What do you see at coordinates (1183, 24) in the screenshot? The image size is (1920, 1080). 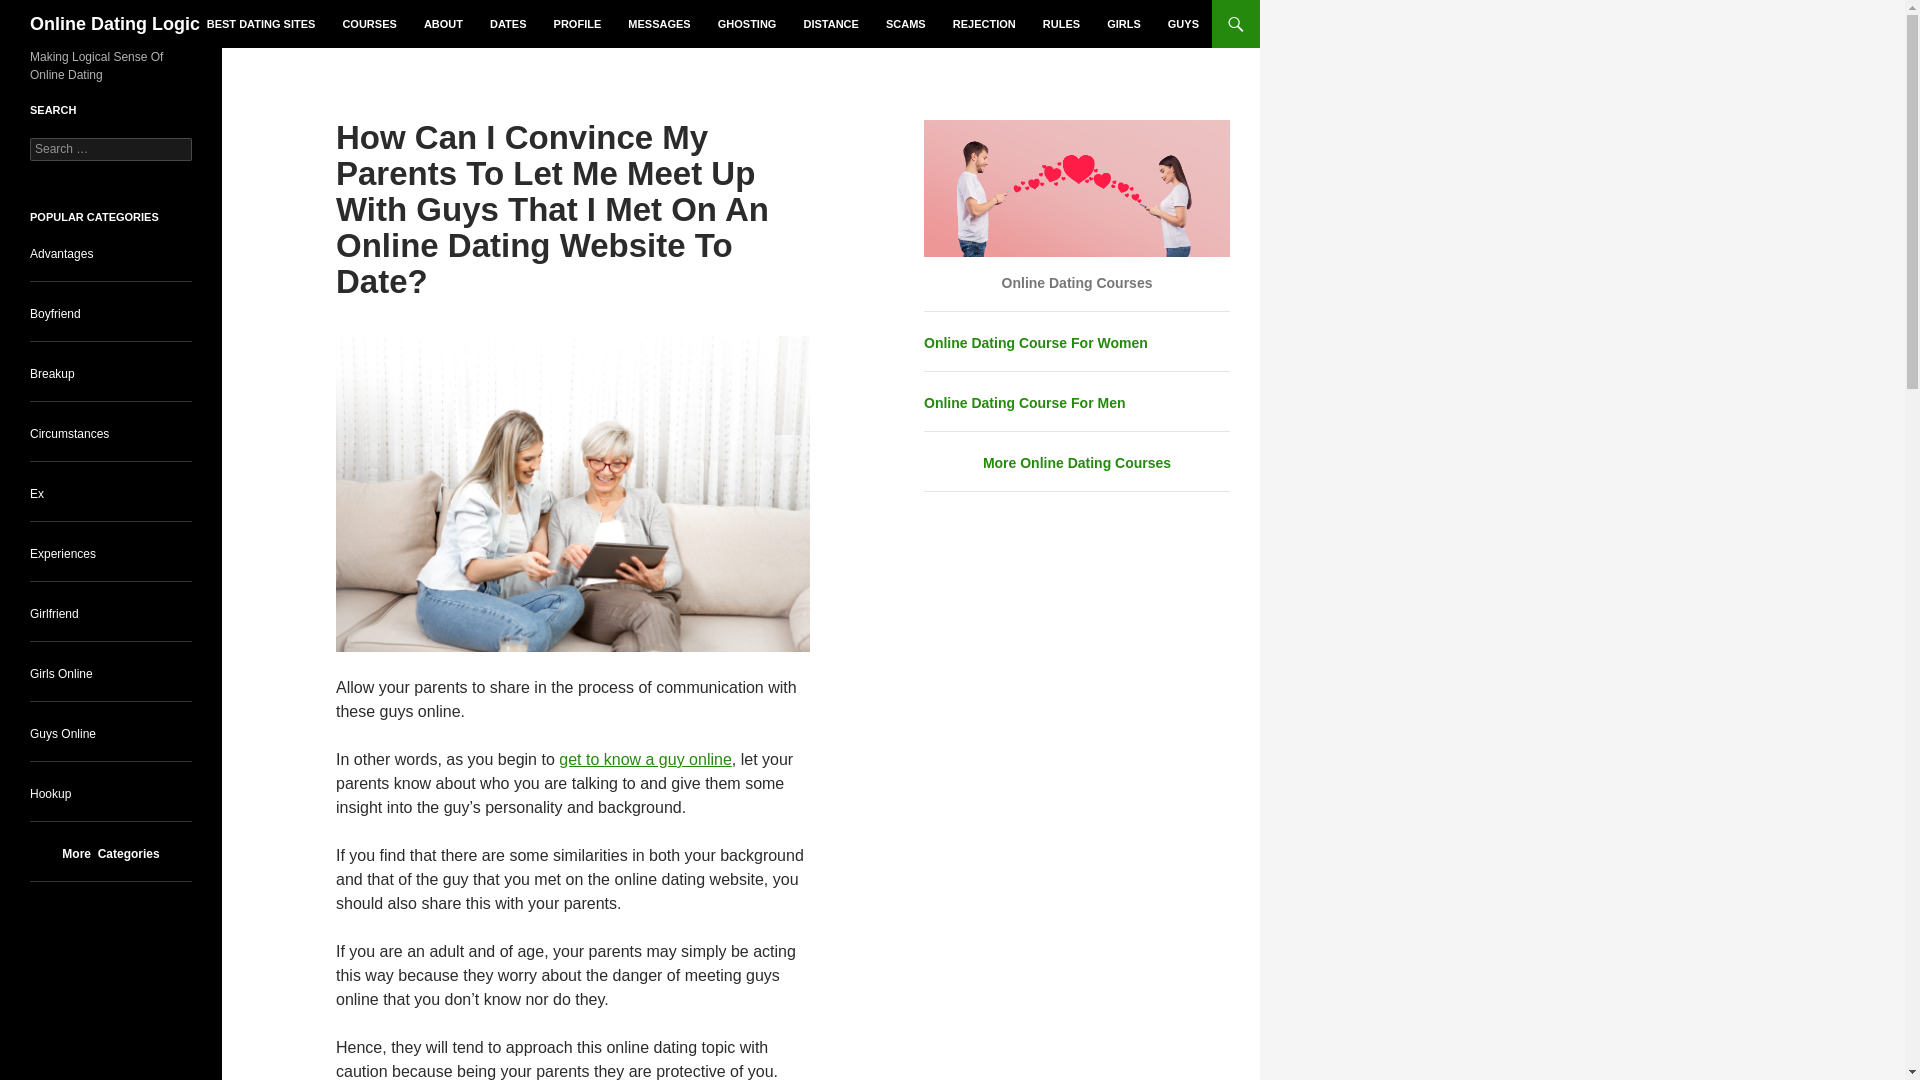 I see `GUYS` at bounding box center [1183, 24].